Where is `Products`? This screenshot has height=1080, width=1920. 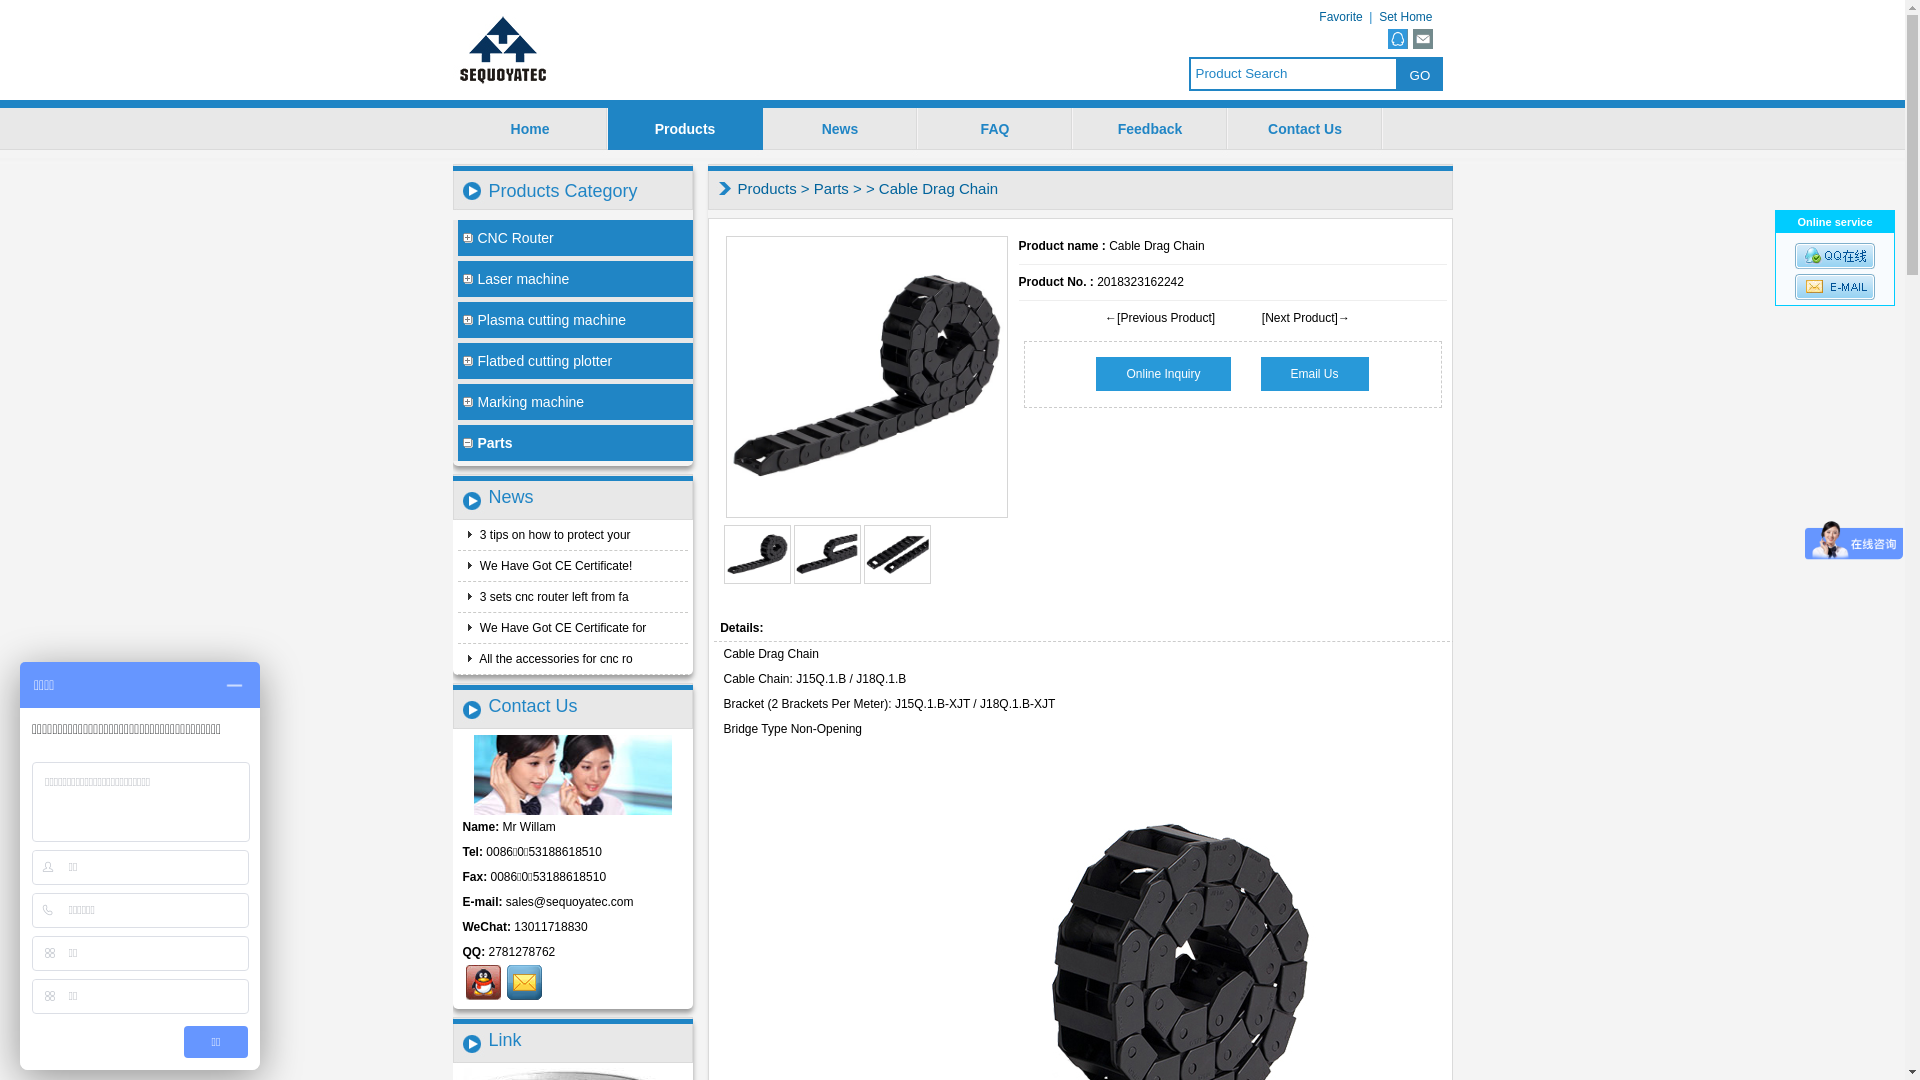
Products is located at coordinates (768, 188).